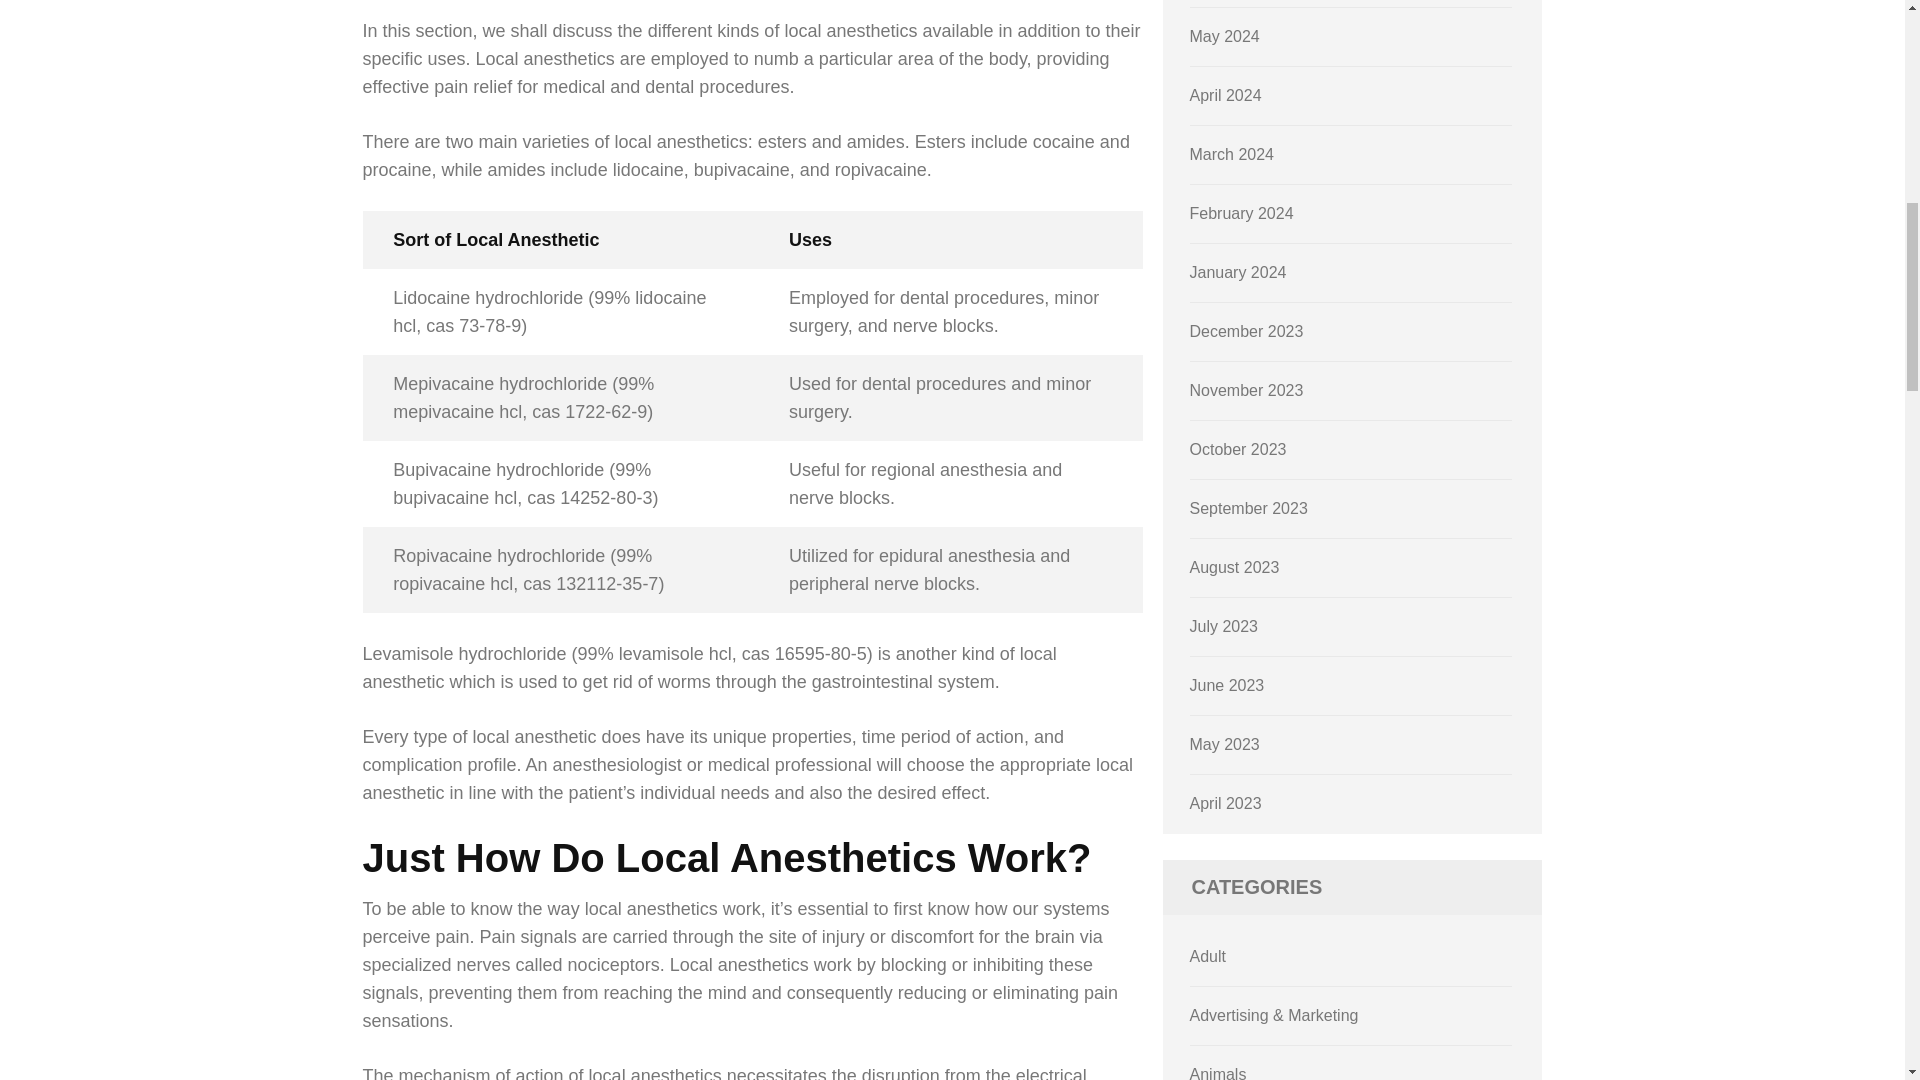 This screenshot has height=1080, width=1920. Describe the element at coordinates (1224, 744) in the screenshot. I see `May 2023` at that location.